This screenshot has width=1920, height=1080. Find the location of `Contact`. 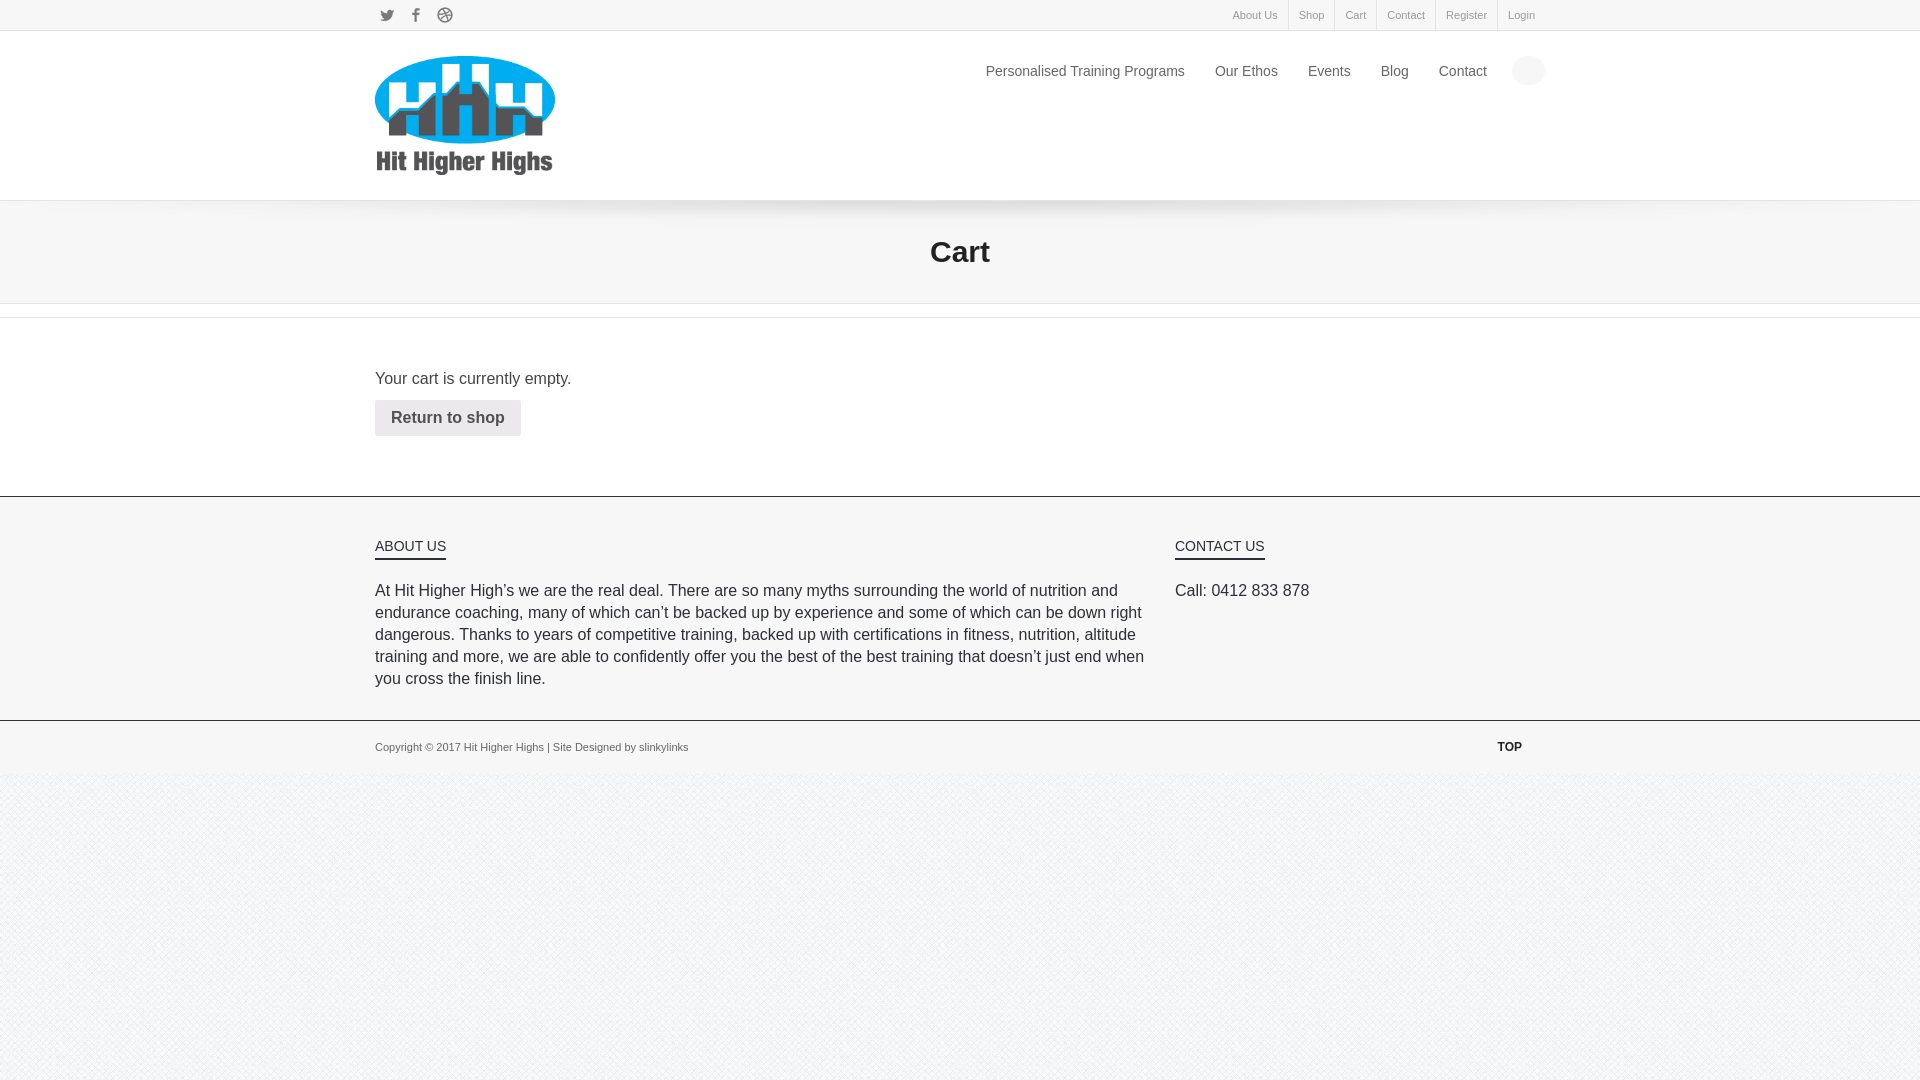

Contact is located at coordinates (1406, 15).